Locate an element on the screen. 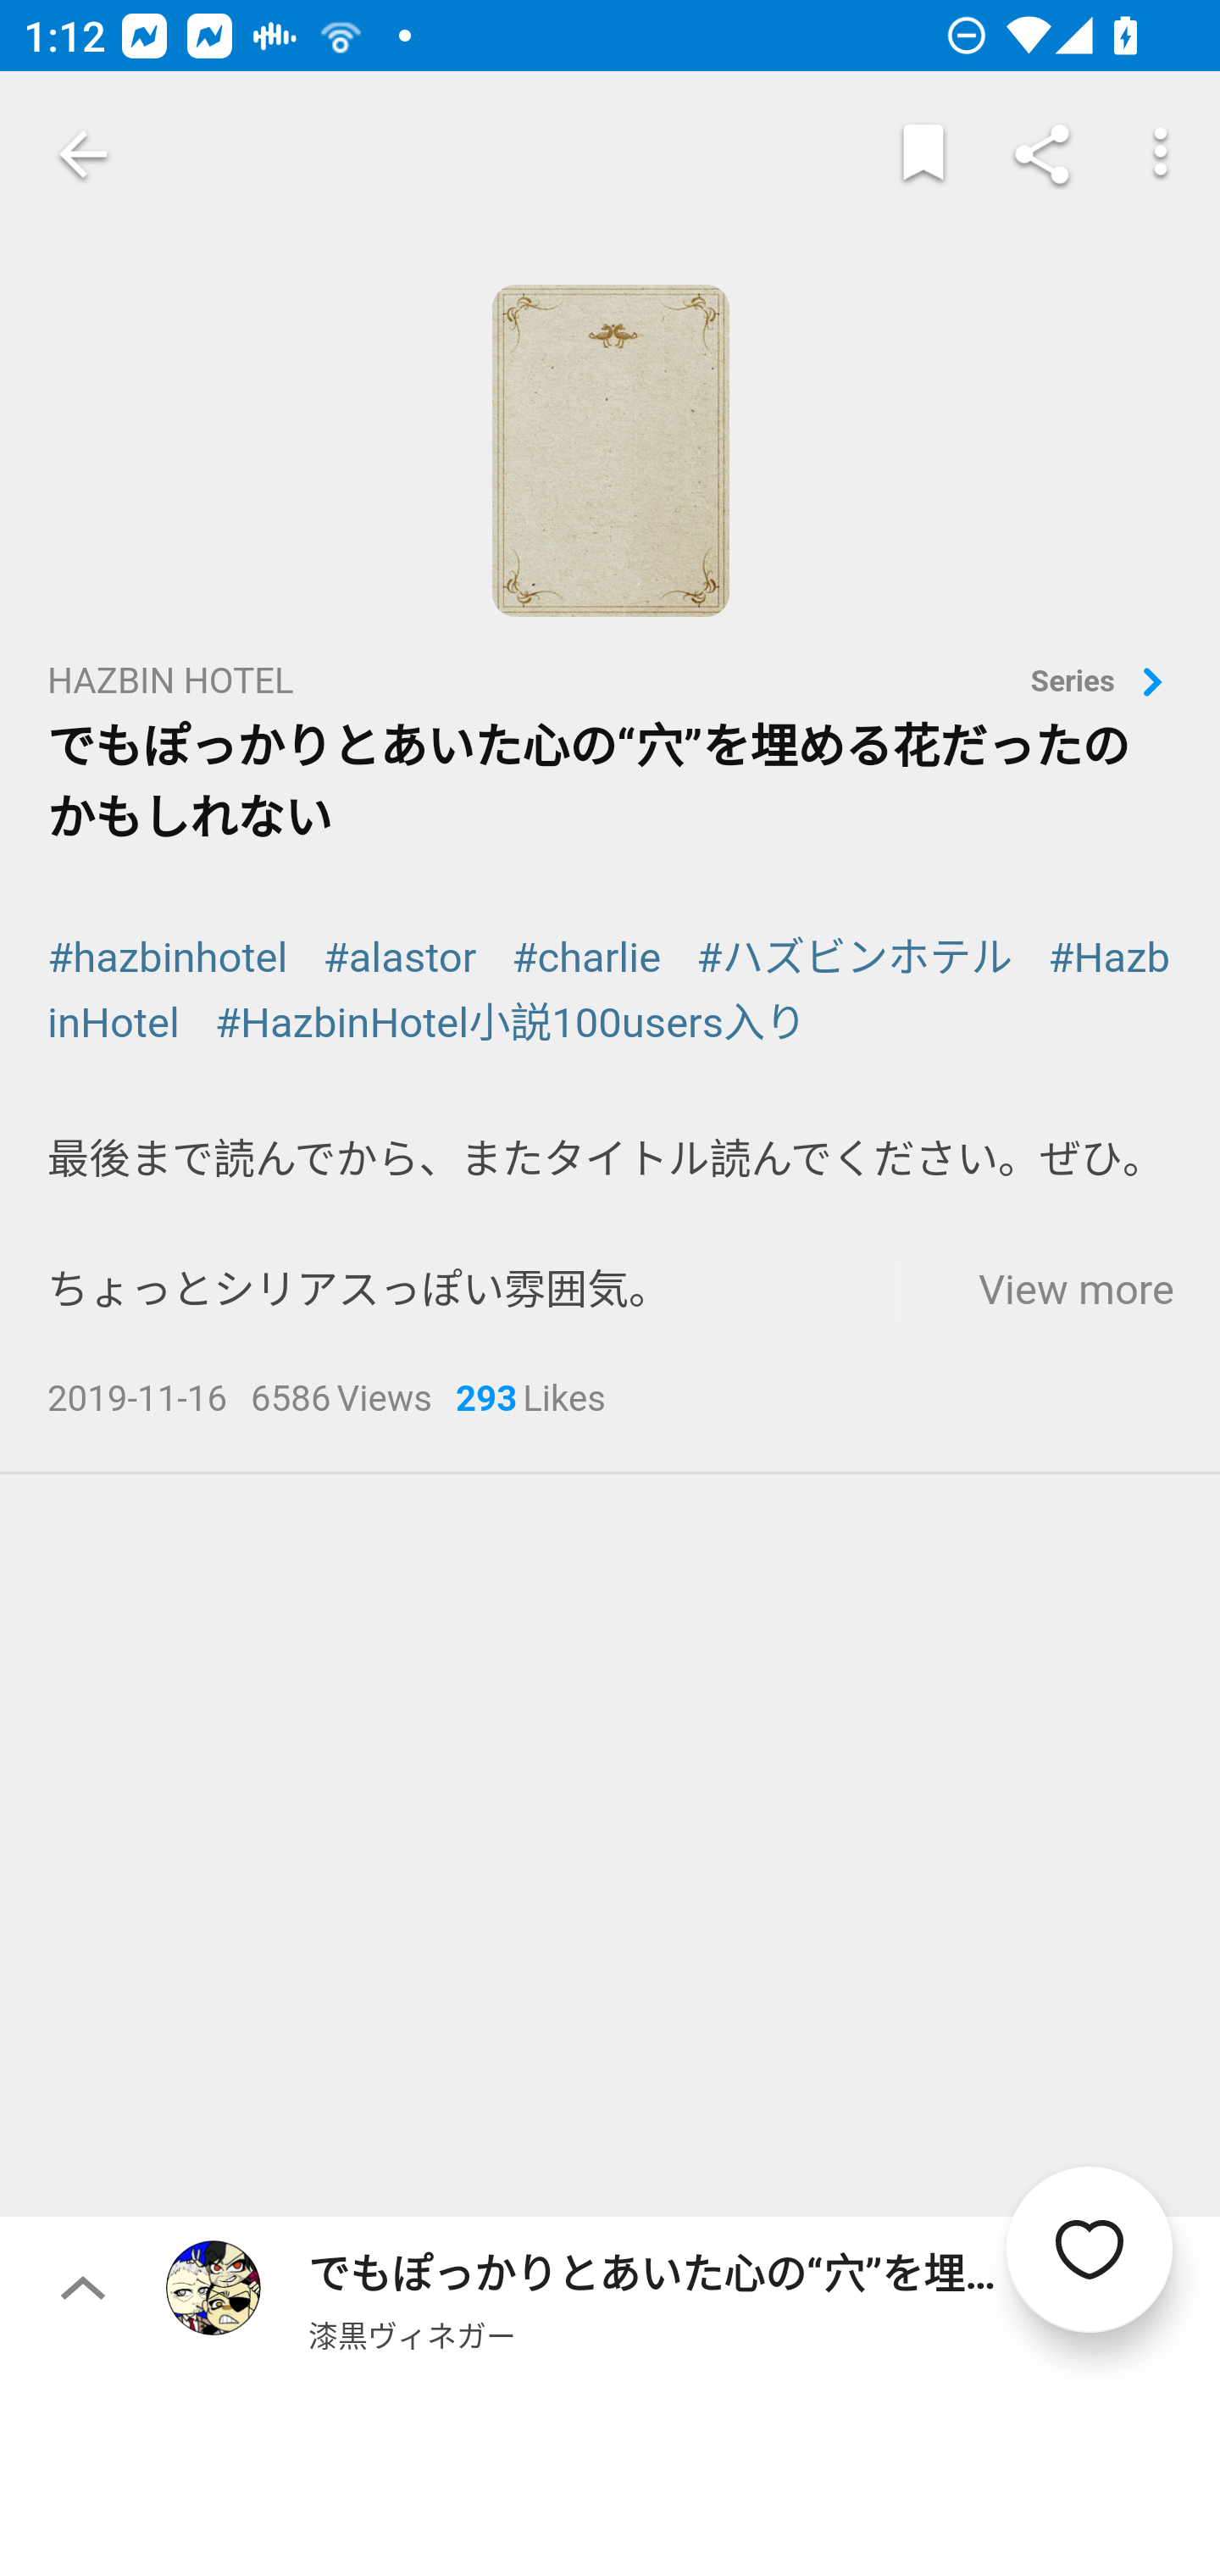  #alastor is located at coordinates (398, 958).